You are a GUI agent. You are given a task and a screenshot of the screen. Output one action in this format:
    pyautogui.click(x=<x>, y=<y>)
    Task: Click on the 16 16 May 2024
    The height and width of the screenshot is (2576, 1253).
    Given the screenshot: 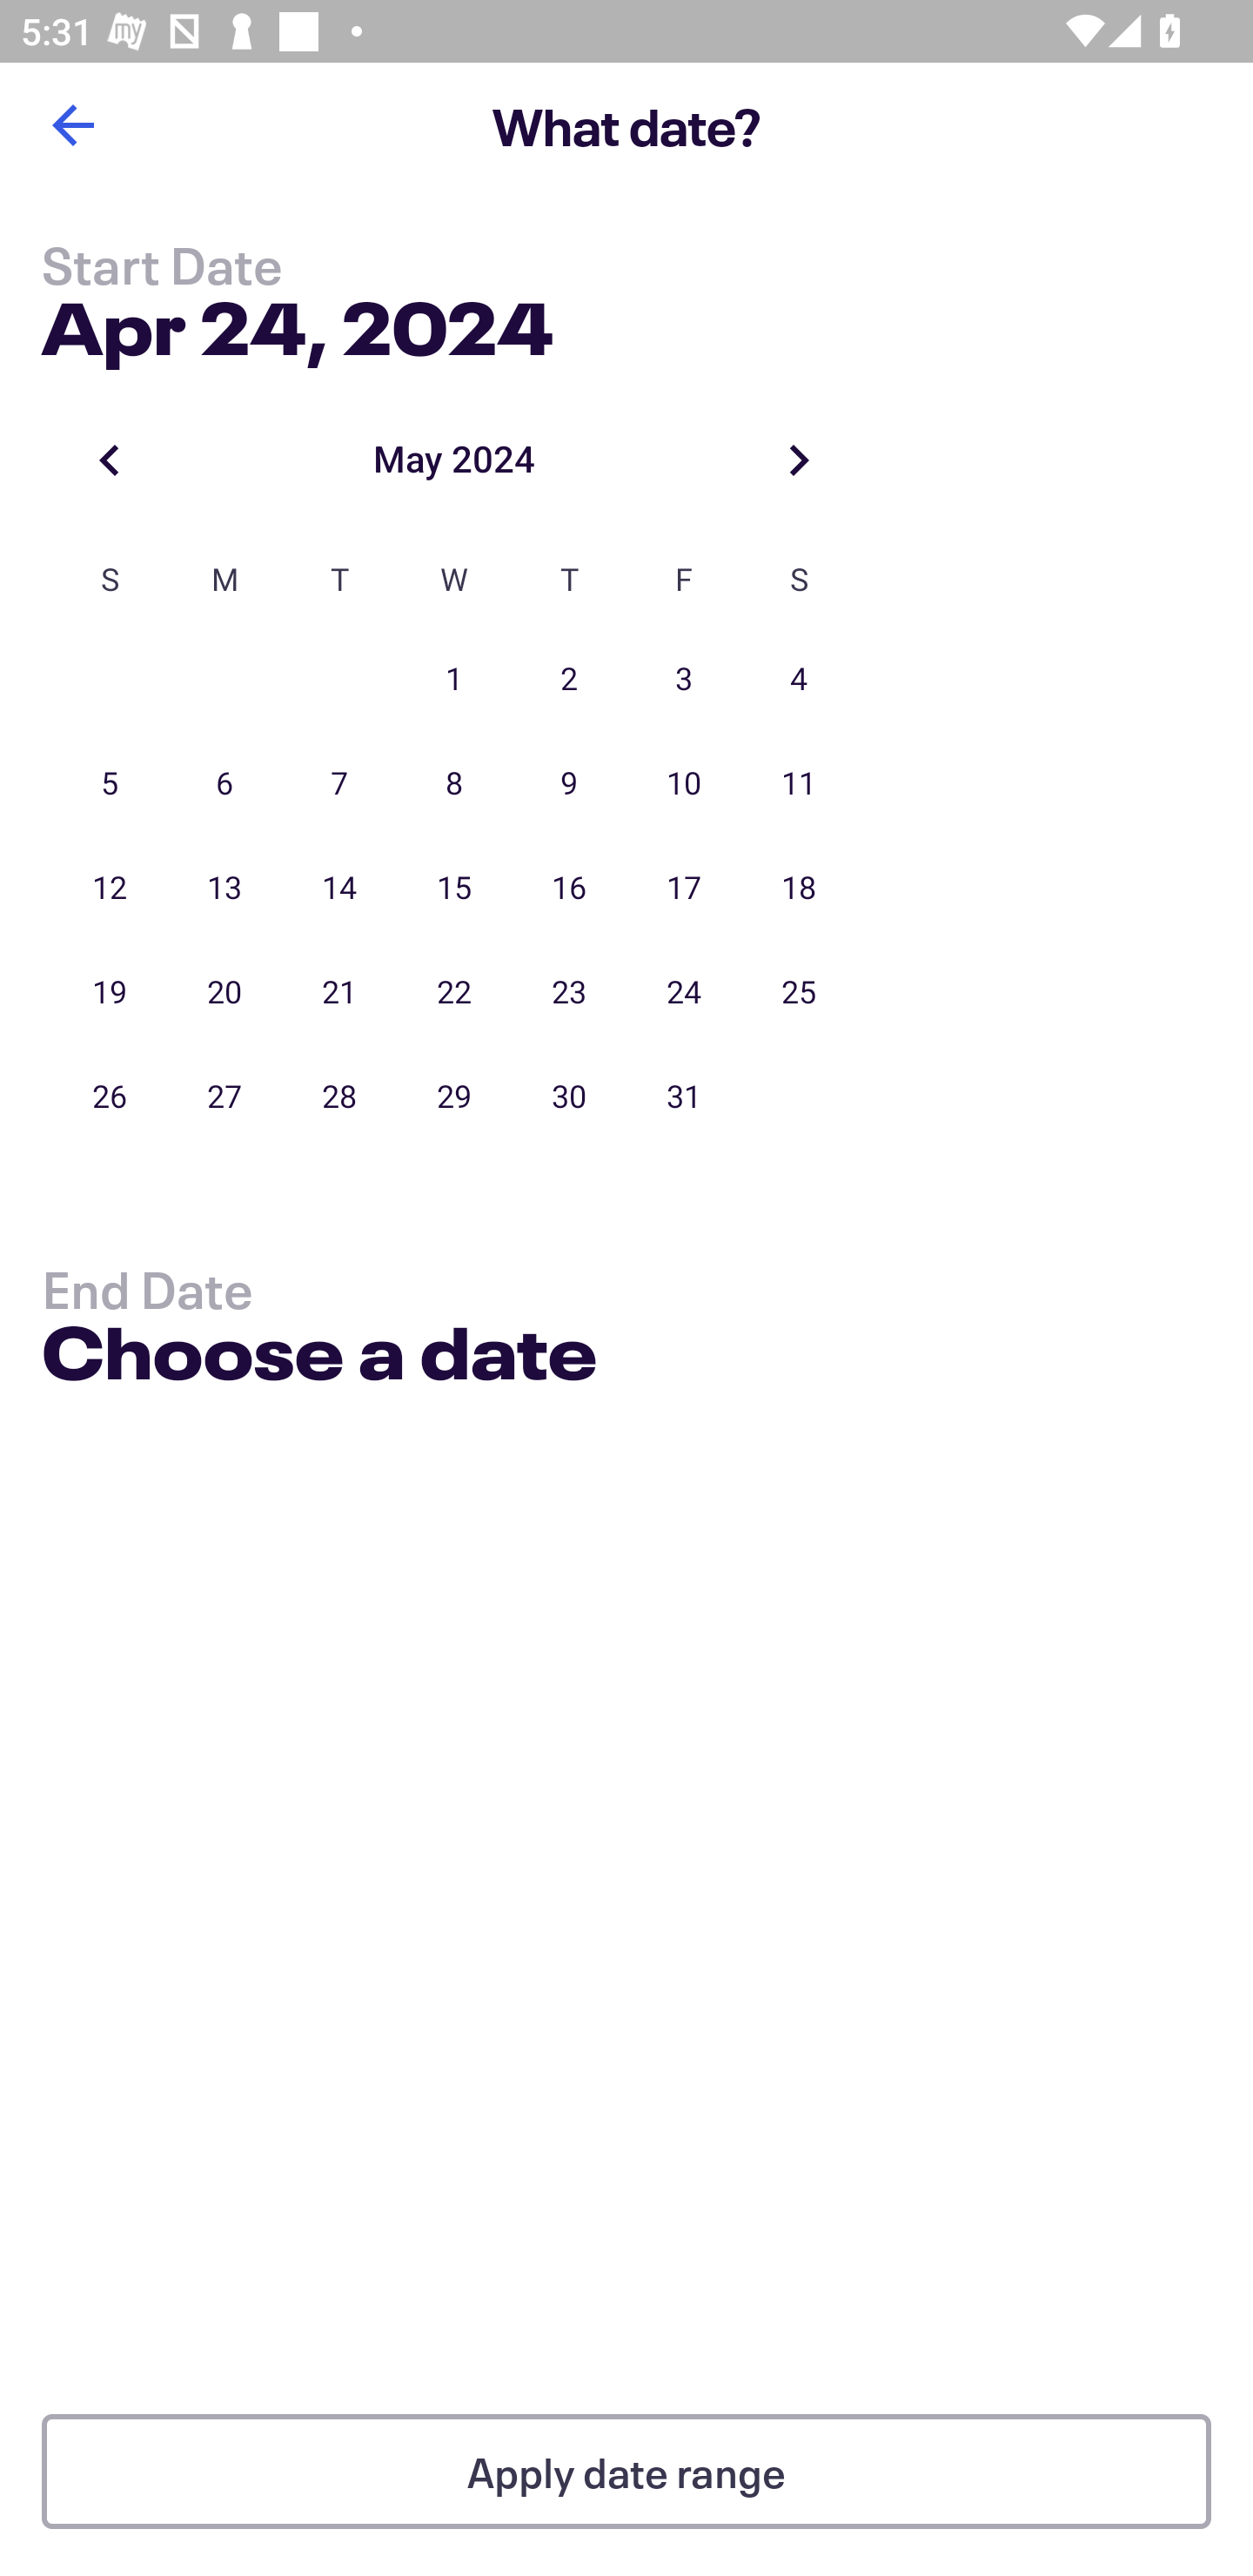 What is the action you would take?
    pyautogui.click(x=569, y=889)
    